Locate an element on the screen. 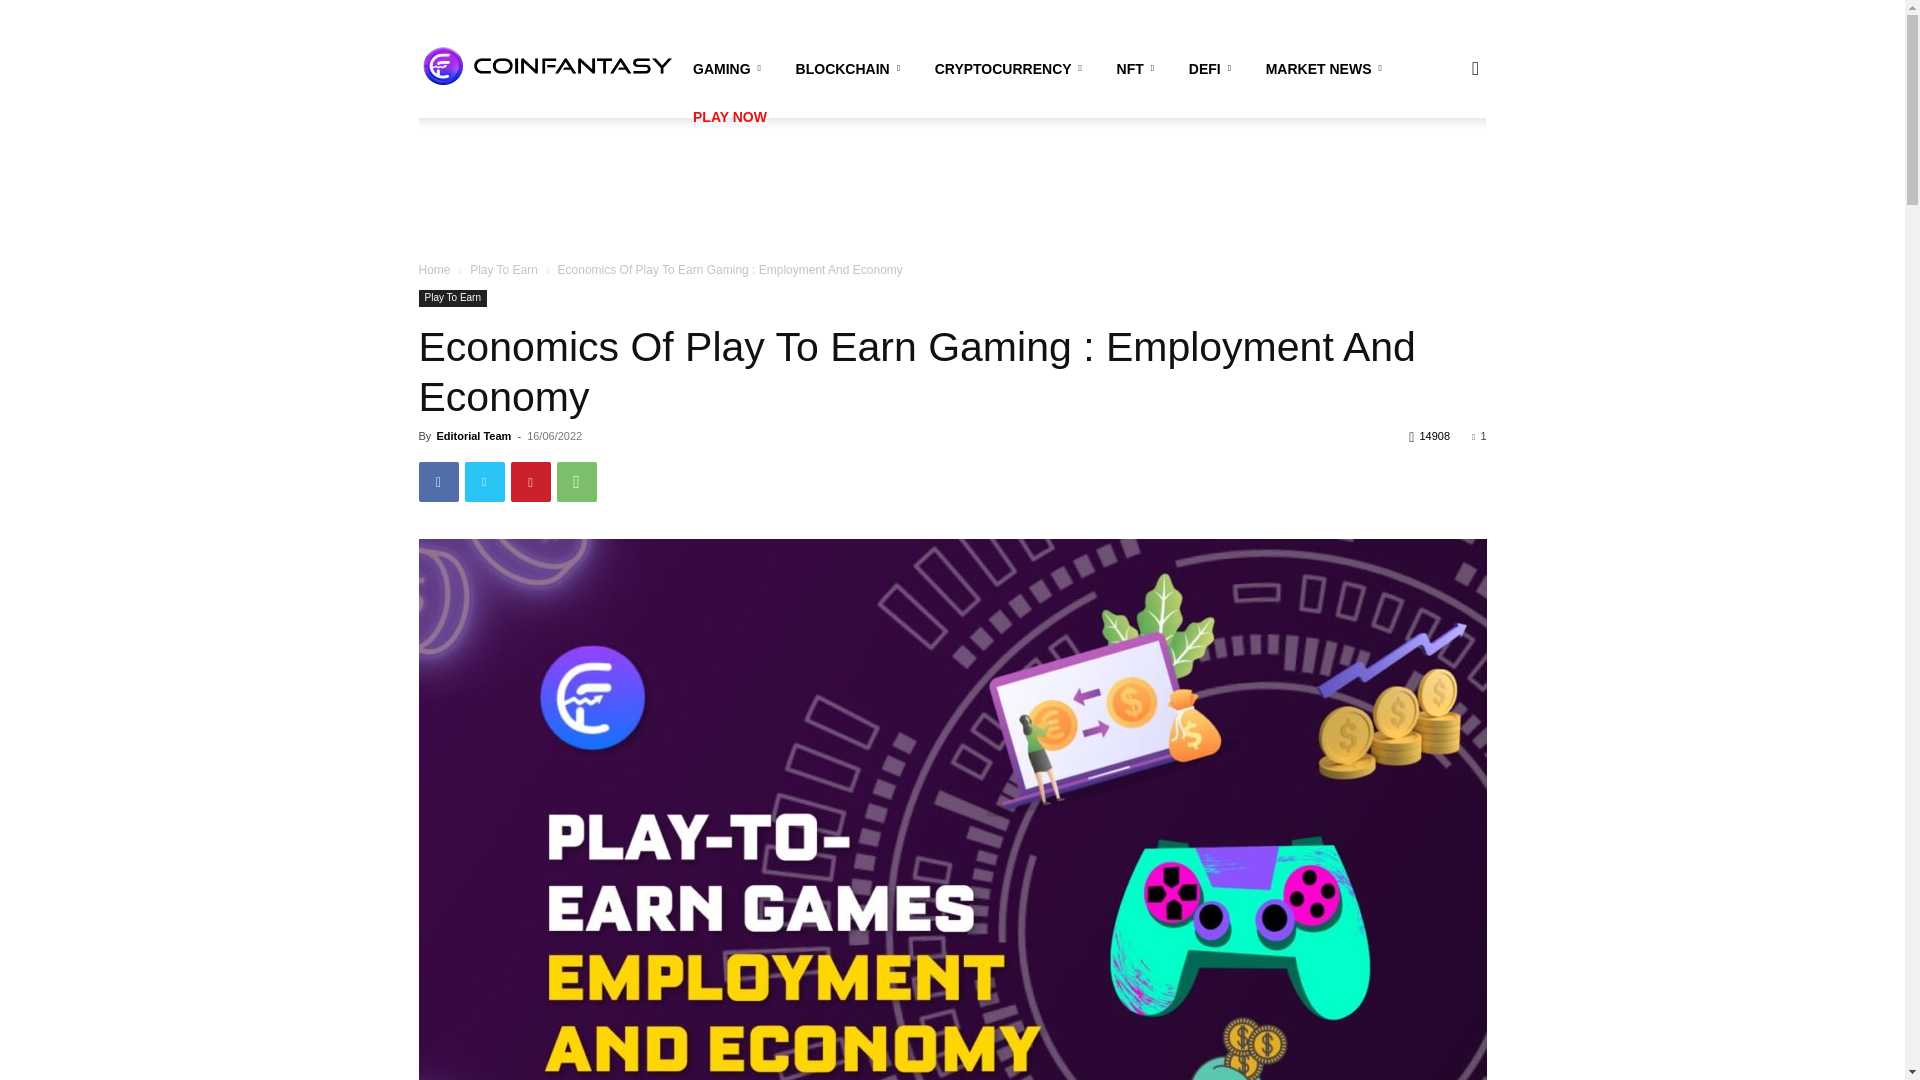 Image resolution: width=1920 pixels, height=1080 pixels. CRYPTOCURRENCY is located at coordinates (1012, 68).